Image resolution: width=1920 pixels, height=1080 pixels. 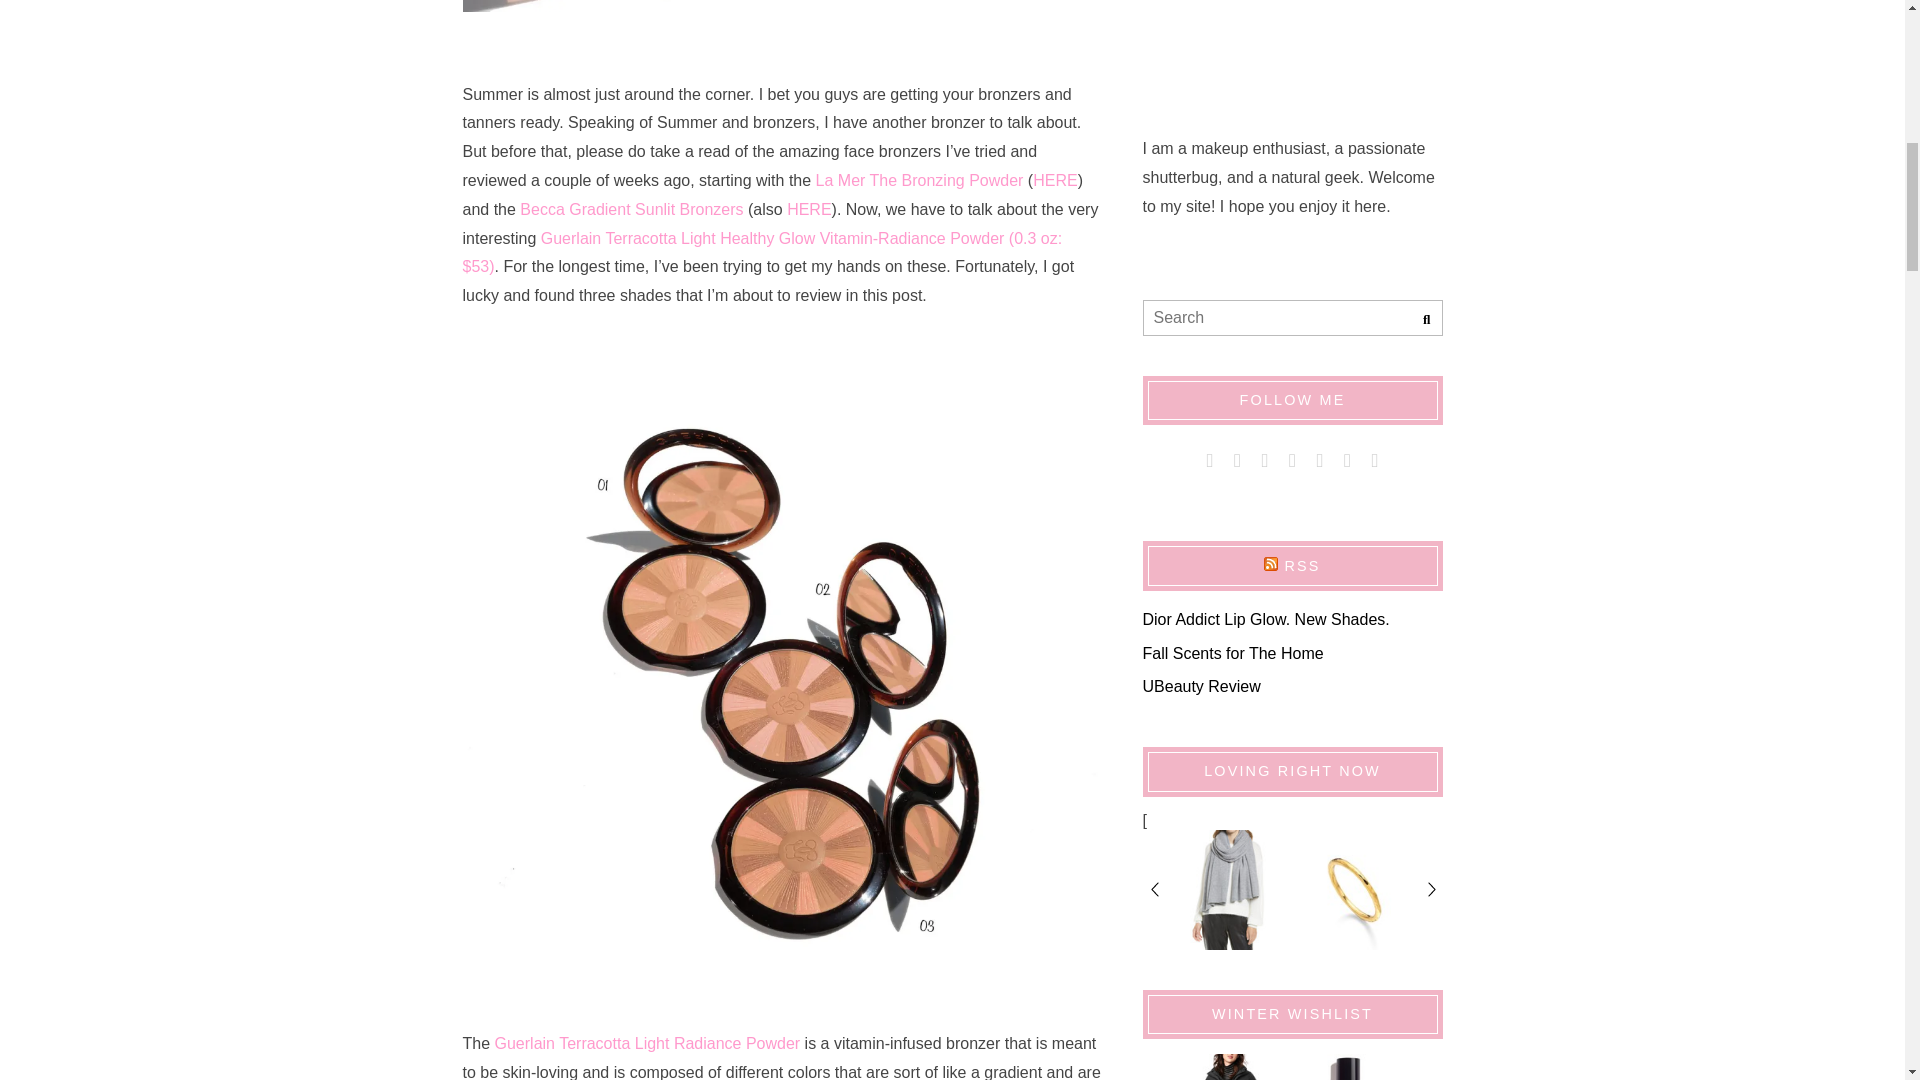 I want to click on La Mer The Bronzing Powder, so click(x=920, y=180).